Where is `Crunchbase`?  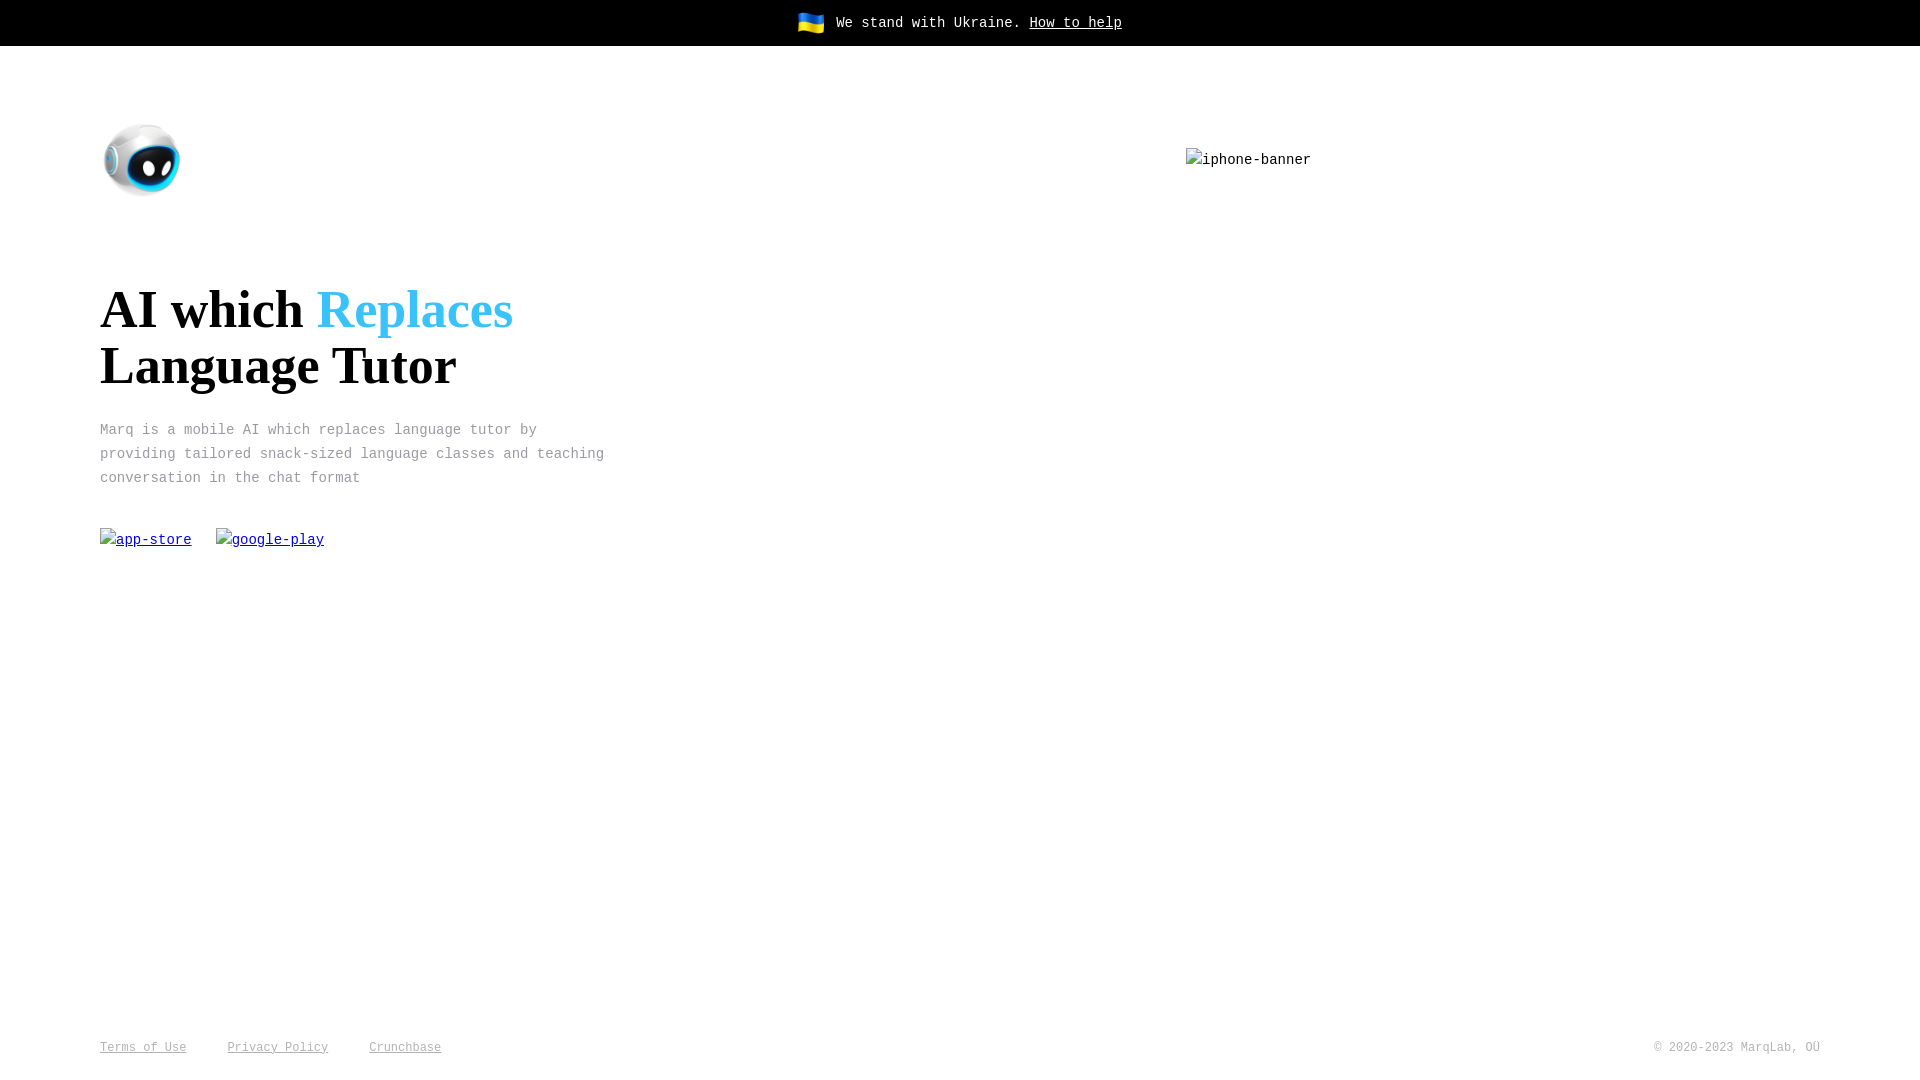 Crunchbase is located at coordinates (405, 1048).